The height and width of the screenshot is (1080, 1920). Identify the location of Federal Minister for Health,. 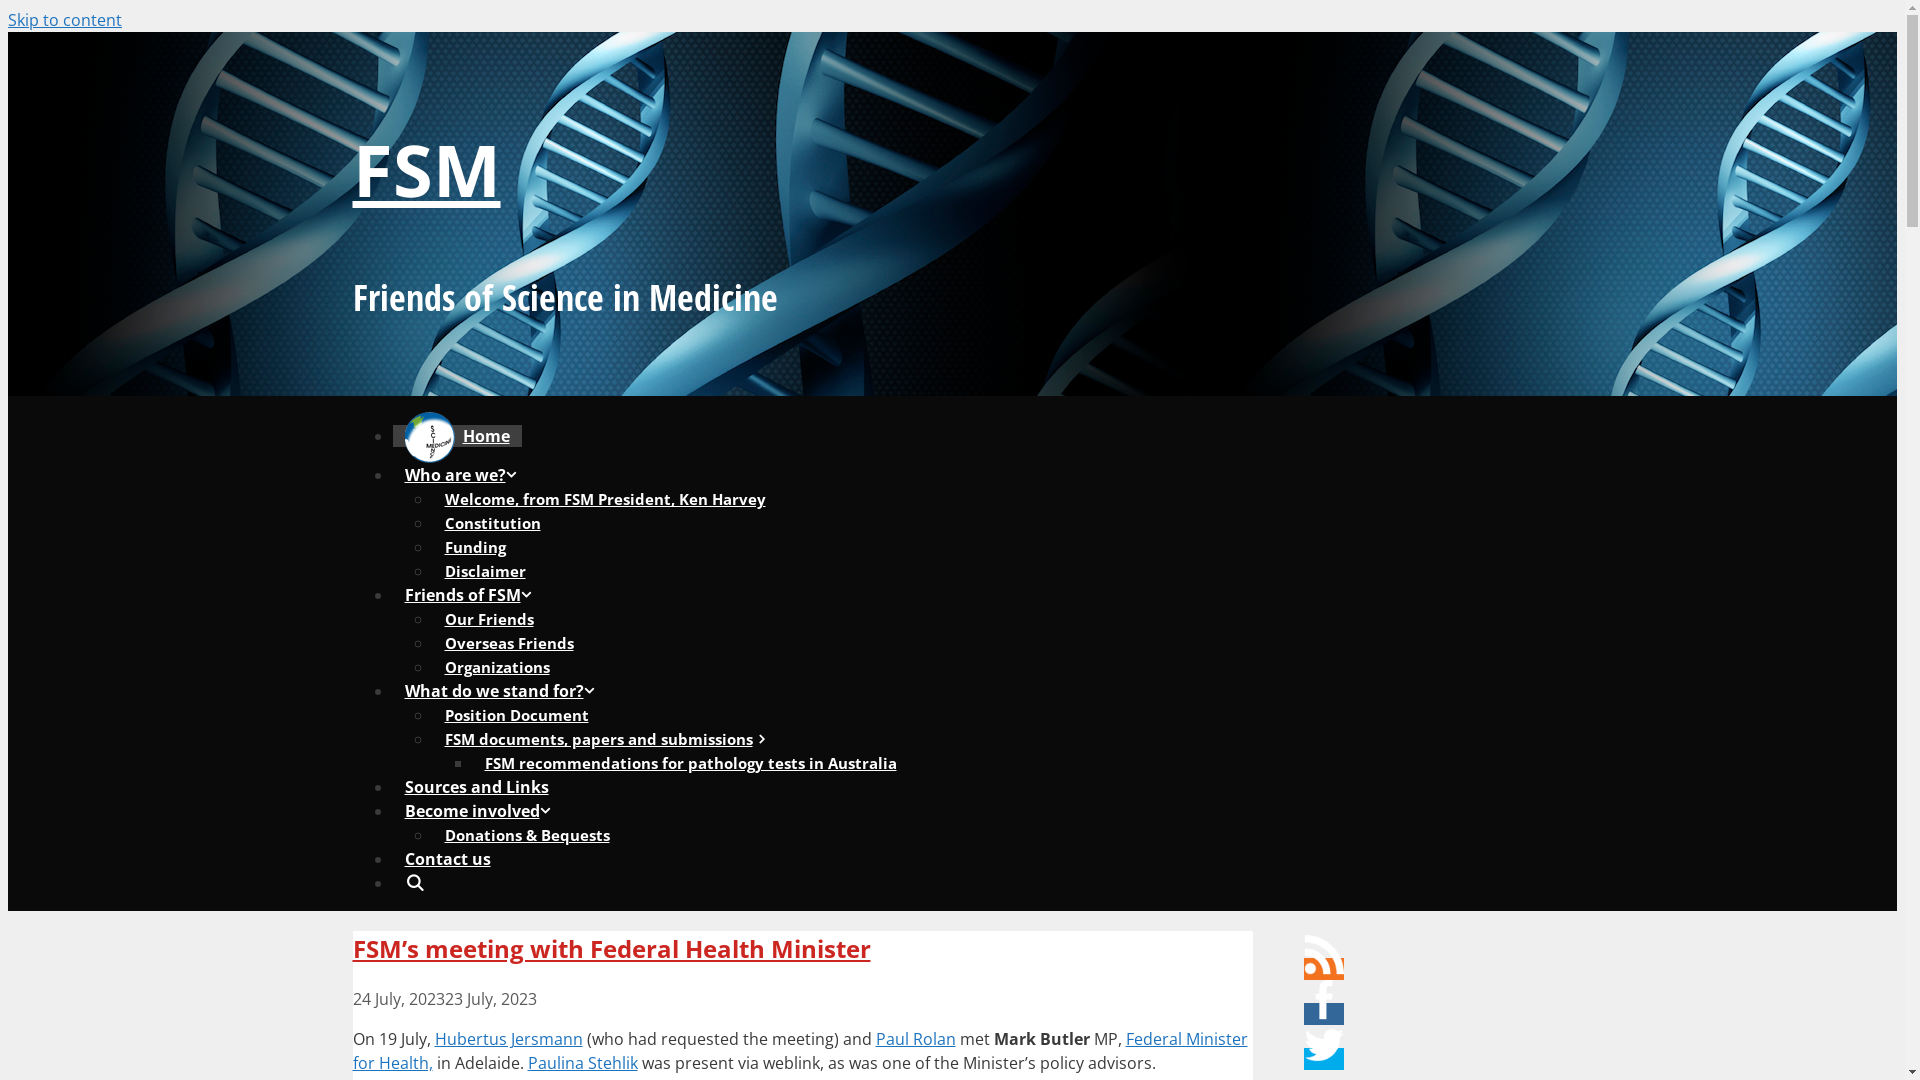
(800, 1051).